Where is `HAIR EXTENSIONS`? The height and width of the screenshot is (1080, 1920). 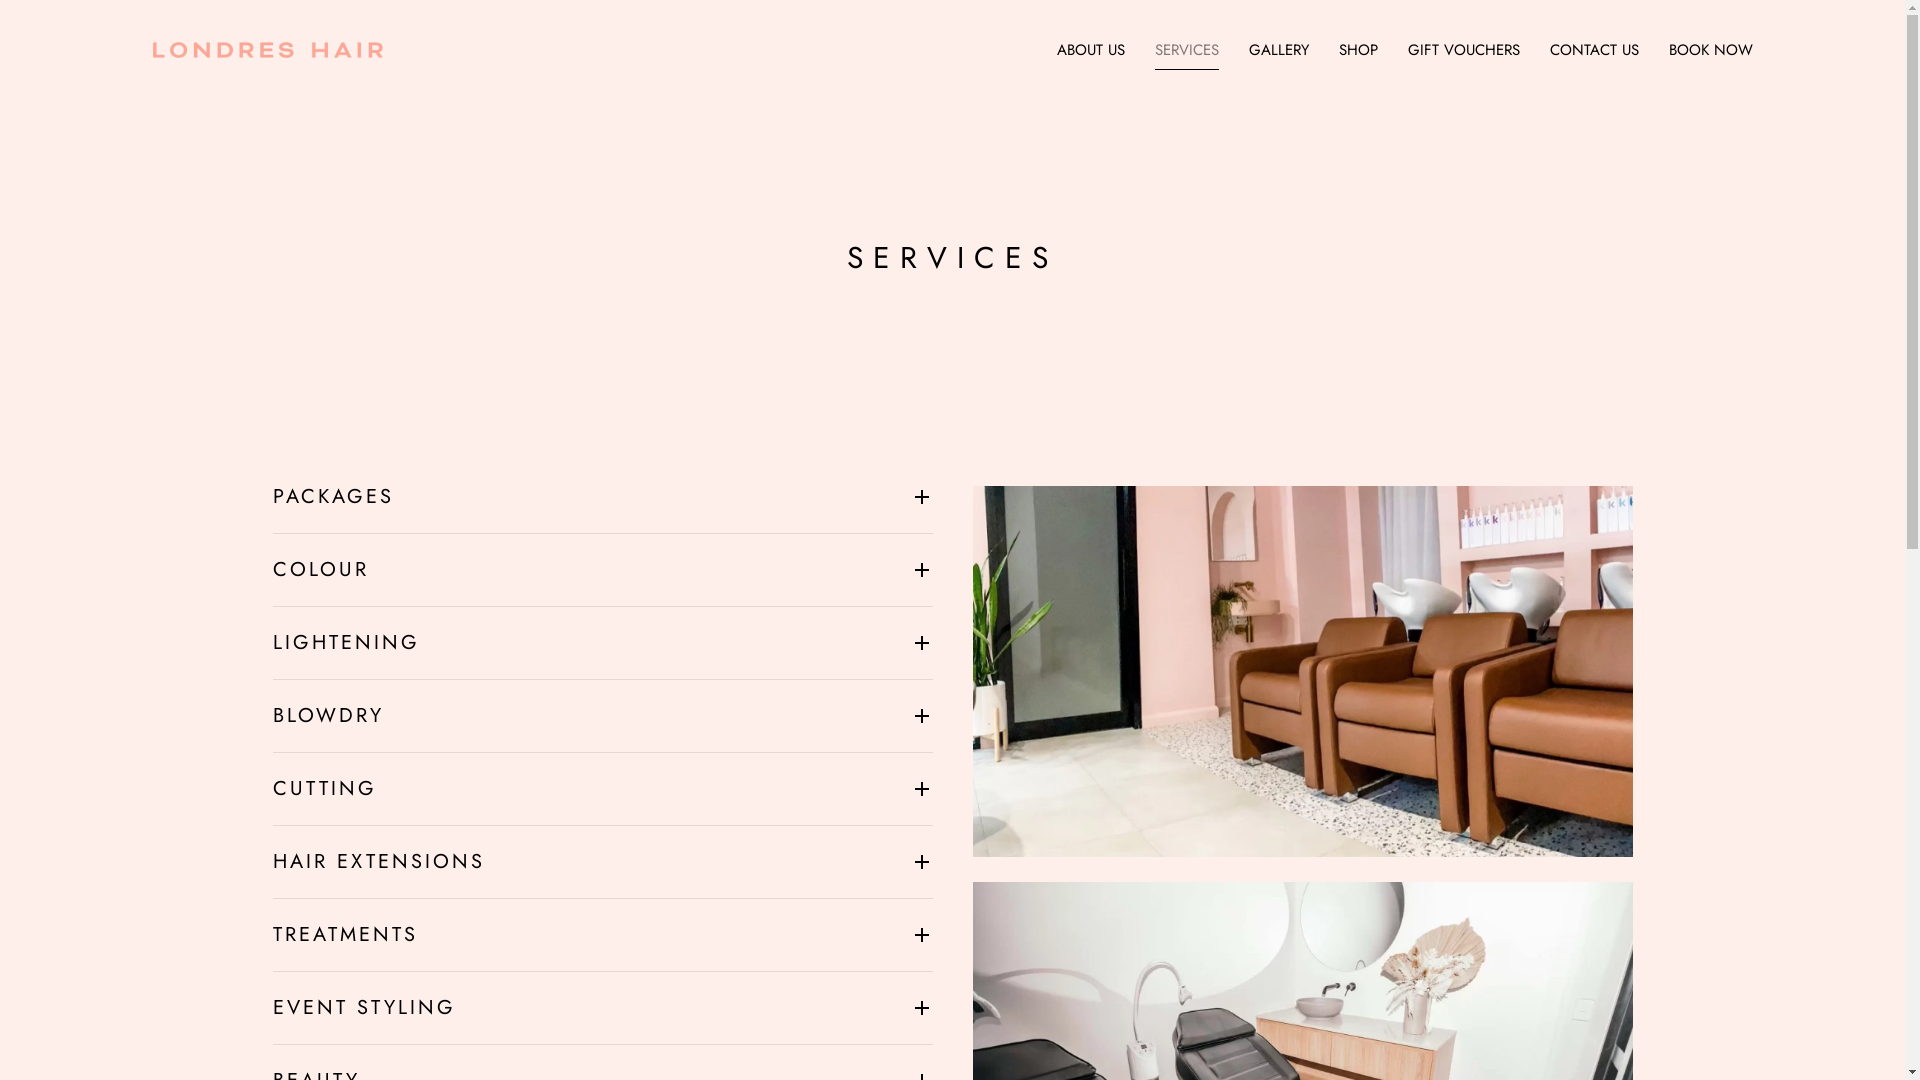 HAIR EXTENSIONS is located at coordinates (602, 862).